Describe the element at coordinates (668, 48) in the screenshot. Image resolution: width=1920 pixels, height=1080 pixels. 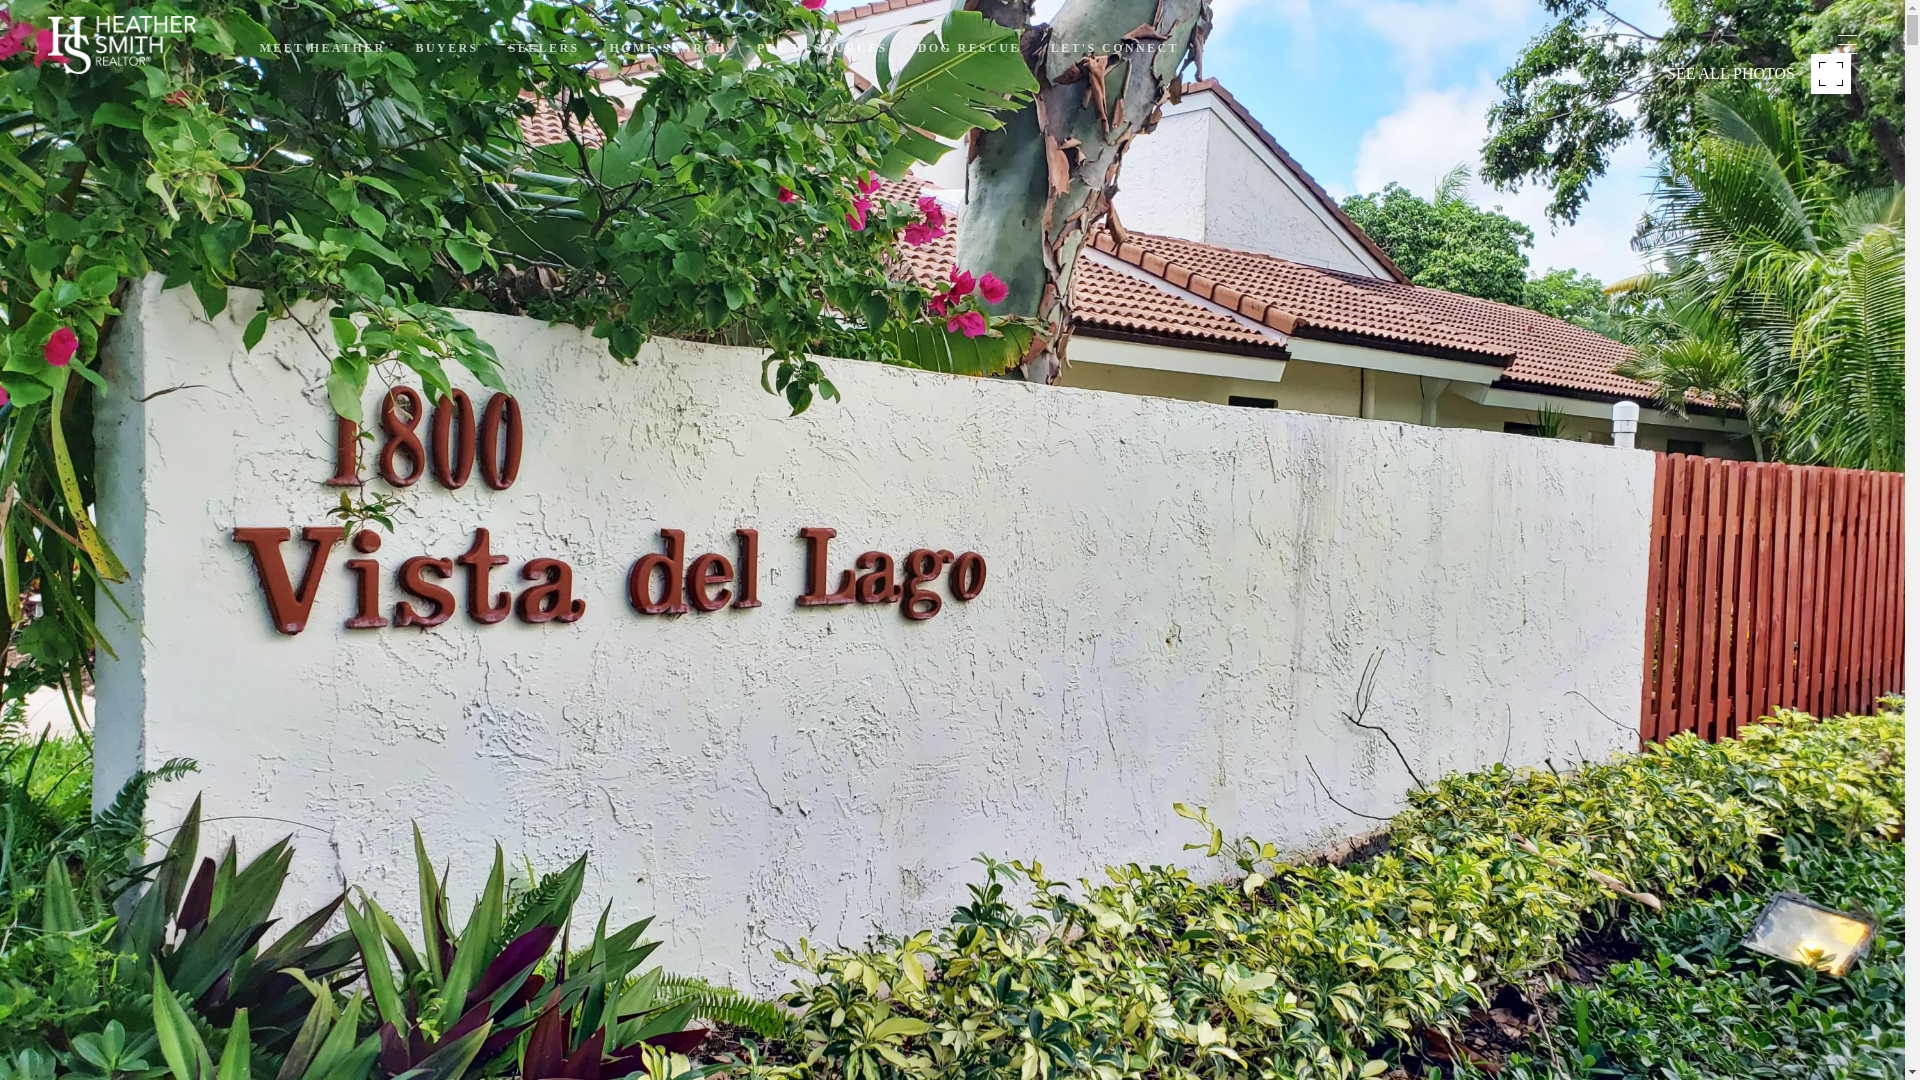
I see `HOME SEARCH` at that location.